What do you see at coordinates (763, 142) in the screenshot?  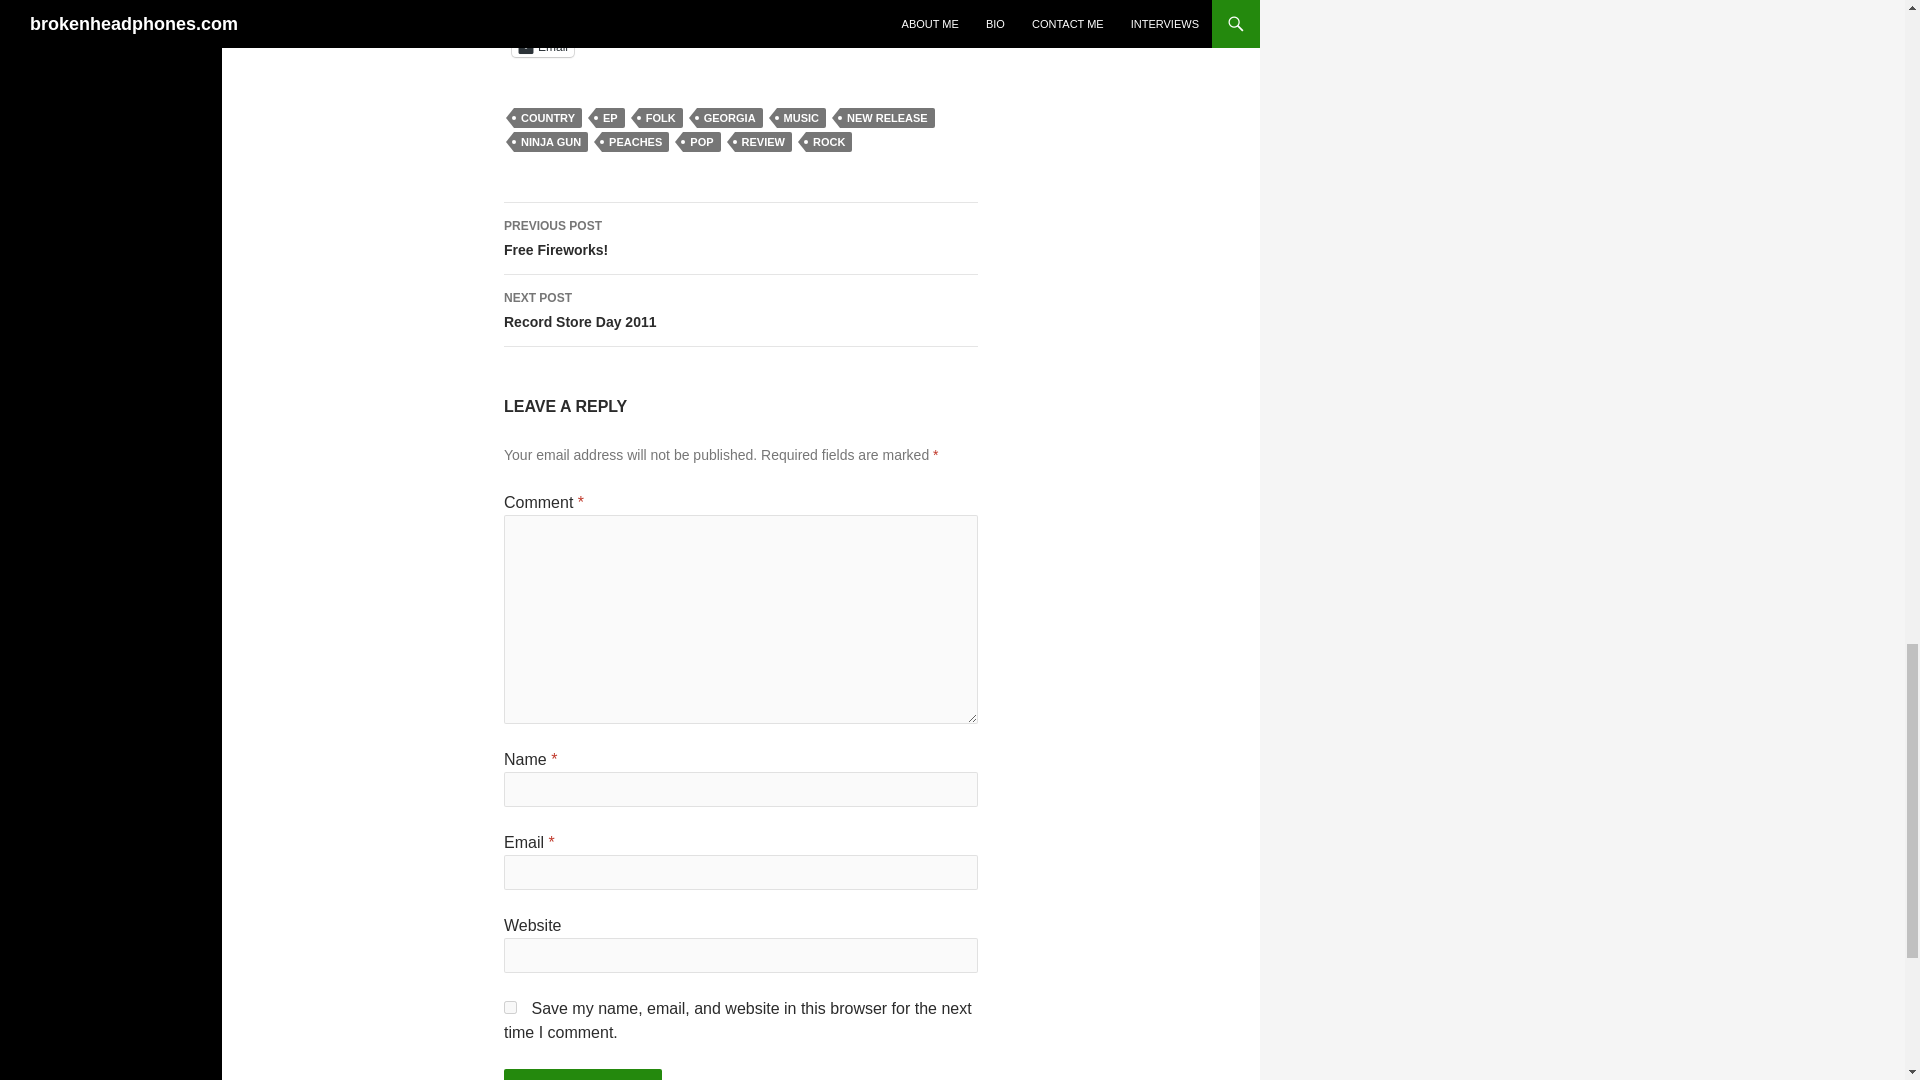 I see `REVIEW` at bounding box center [763, 142].